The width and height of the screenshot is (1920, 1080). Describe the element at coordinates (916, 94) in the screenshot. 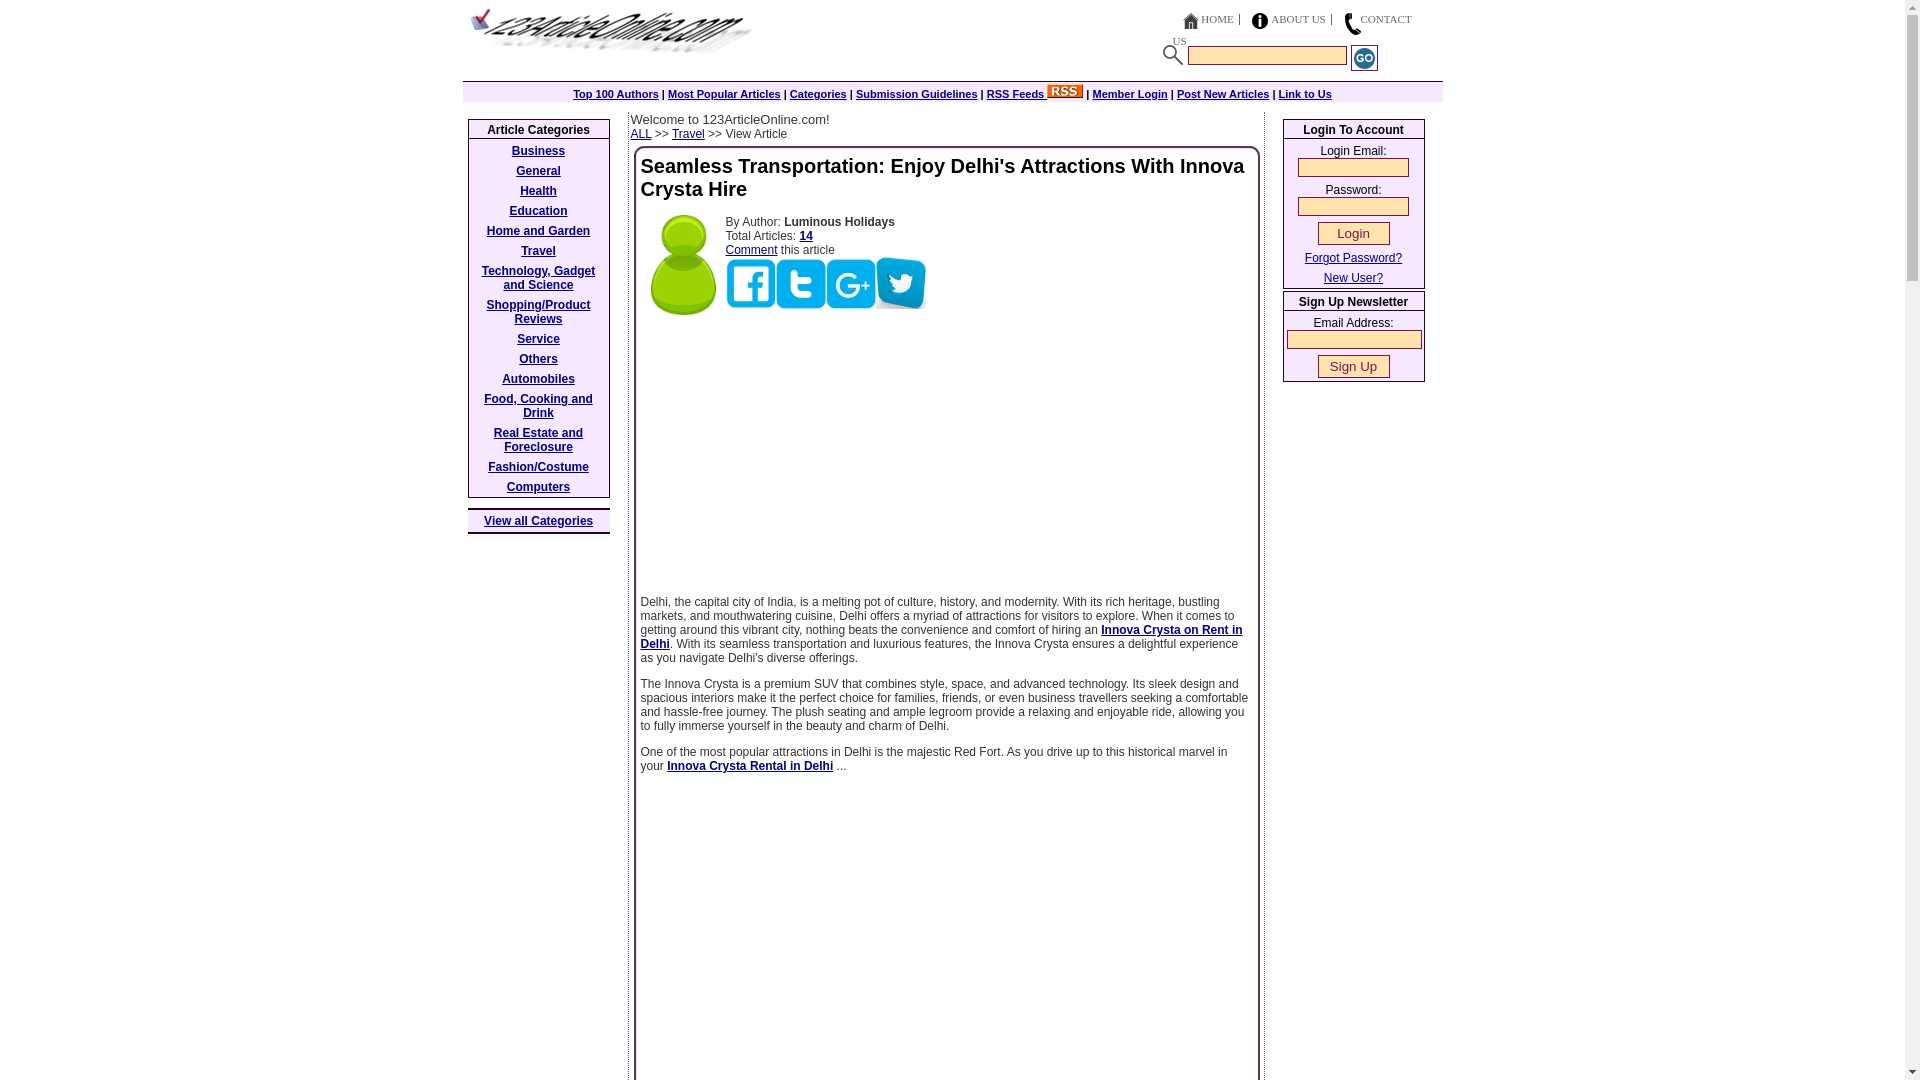

I see `Submission Guidelines` at that location.